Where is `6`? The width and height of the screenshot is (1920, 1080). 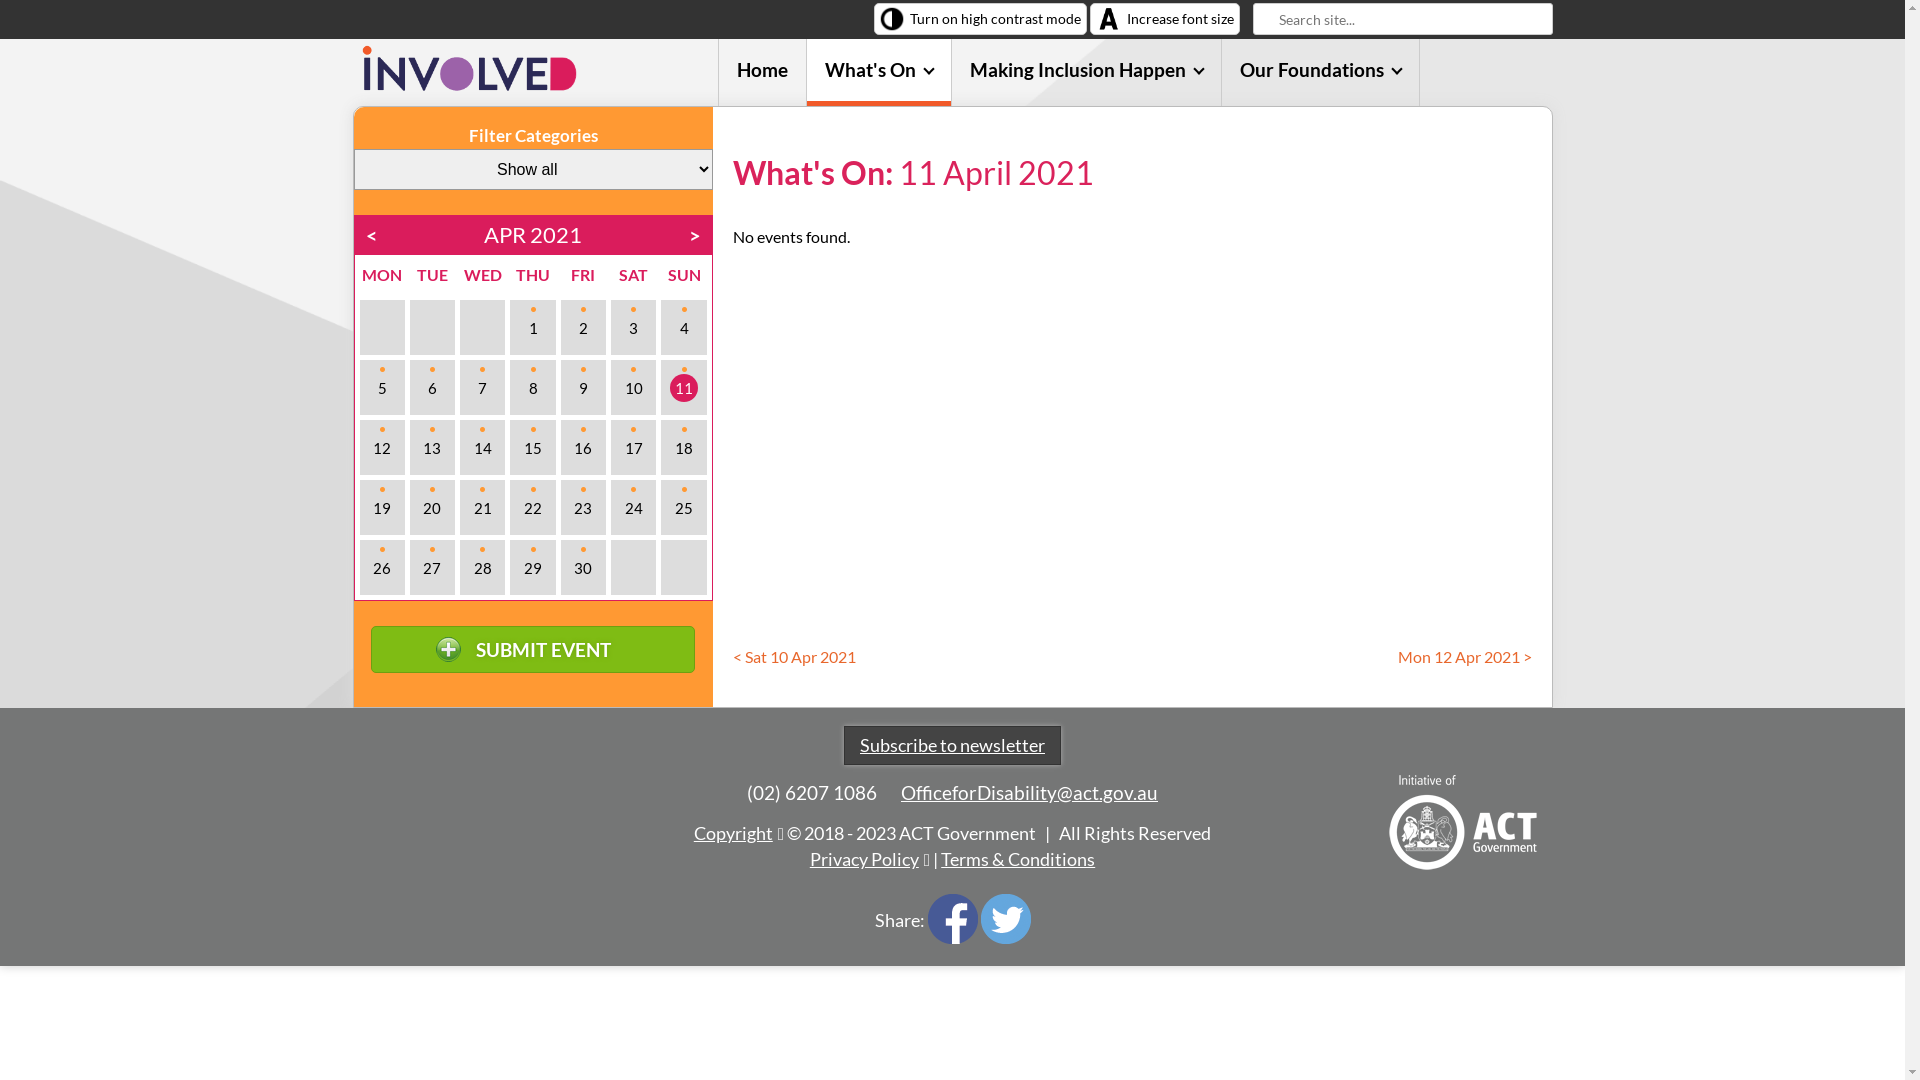 6 is located at coordinates (432, 388).